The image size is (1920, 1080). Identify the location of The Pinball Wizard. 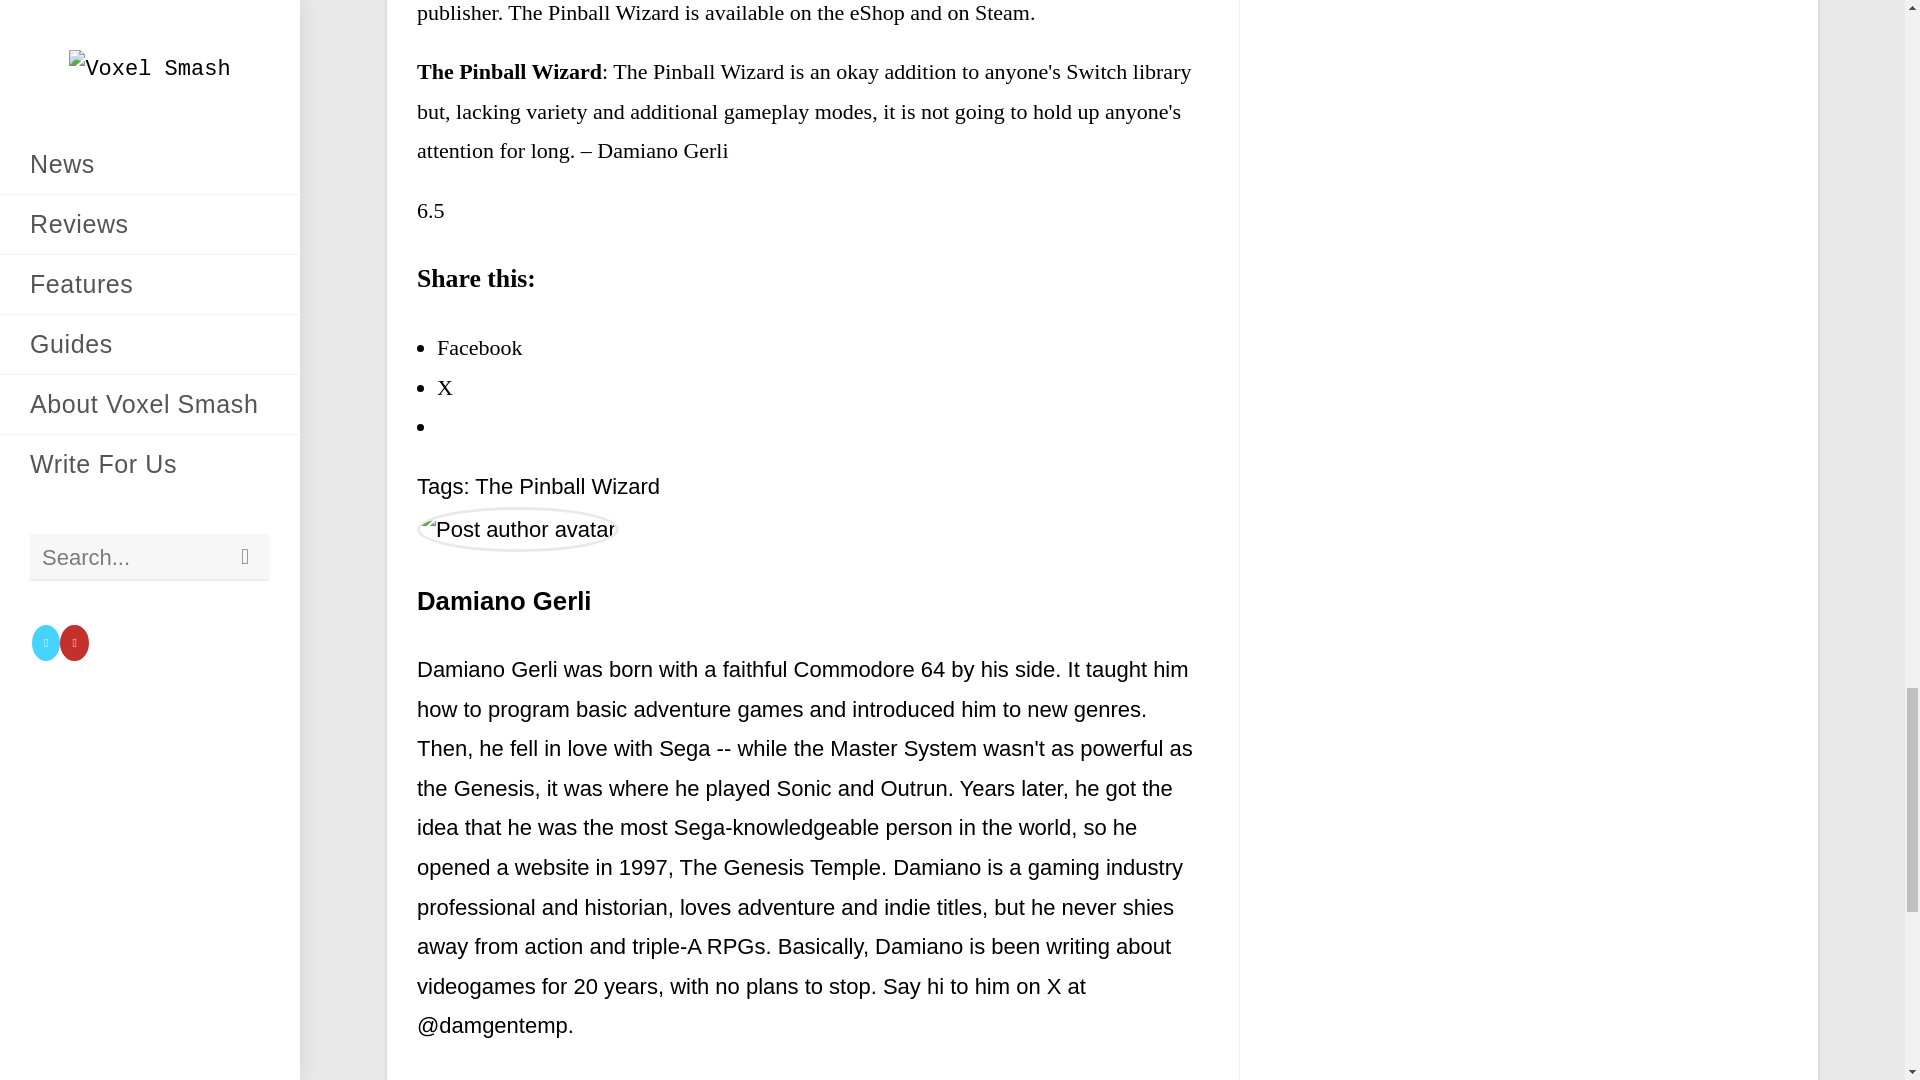
(509, 72).